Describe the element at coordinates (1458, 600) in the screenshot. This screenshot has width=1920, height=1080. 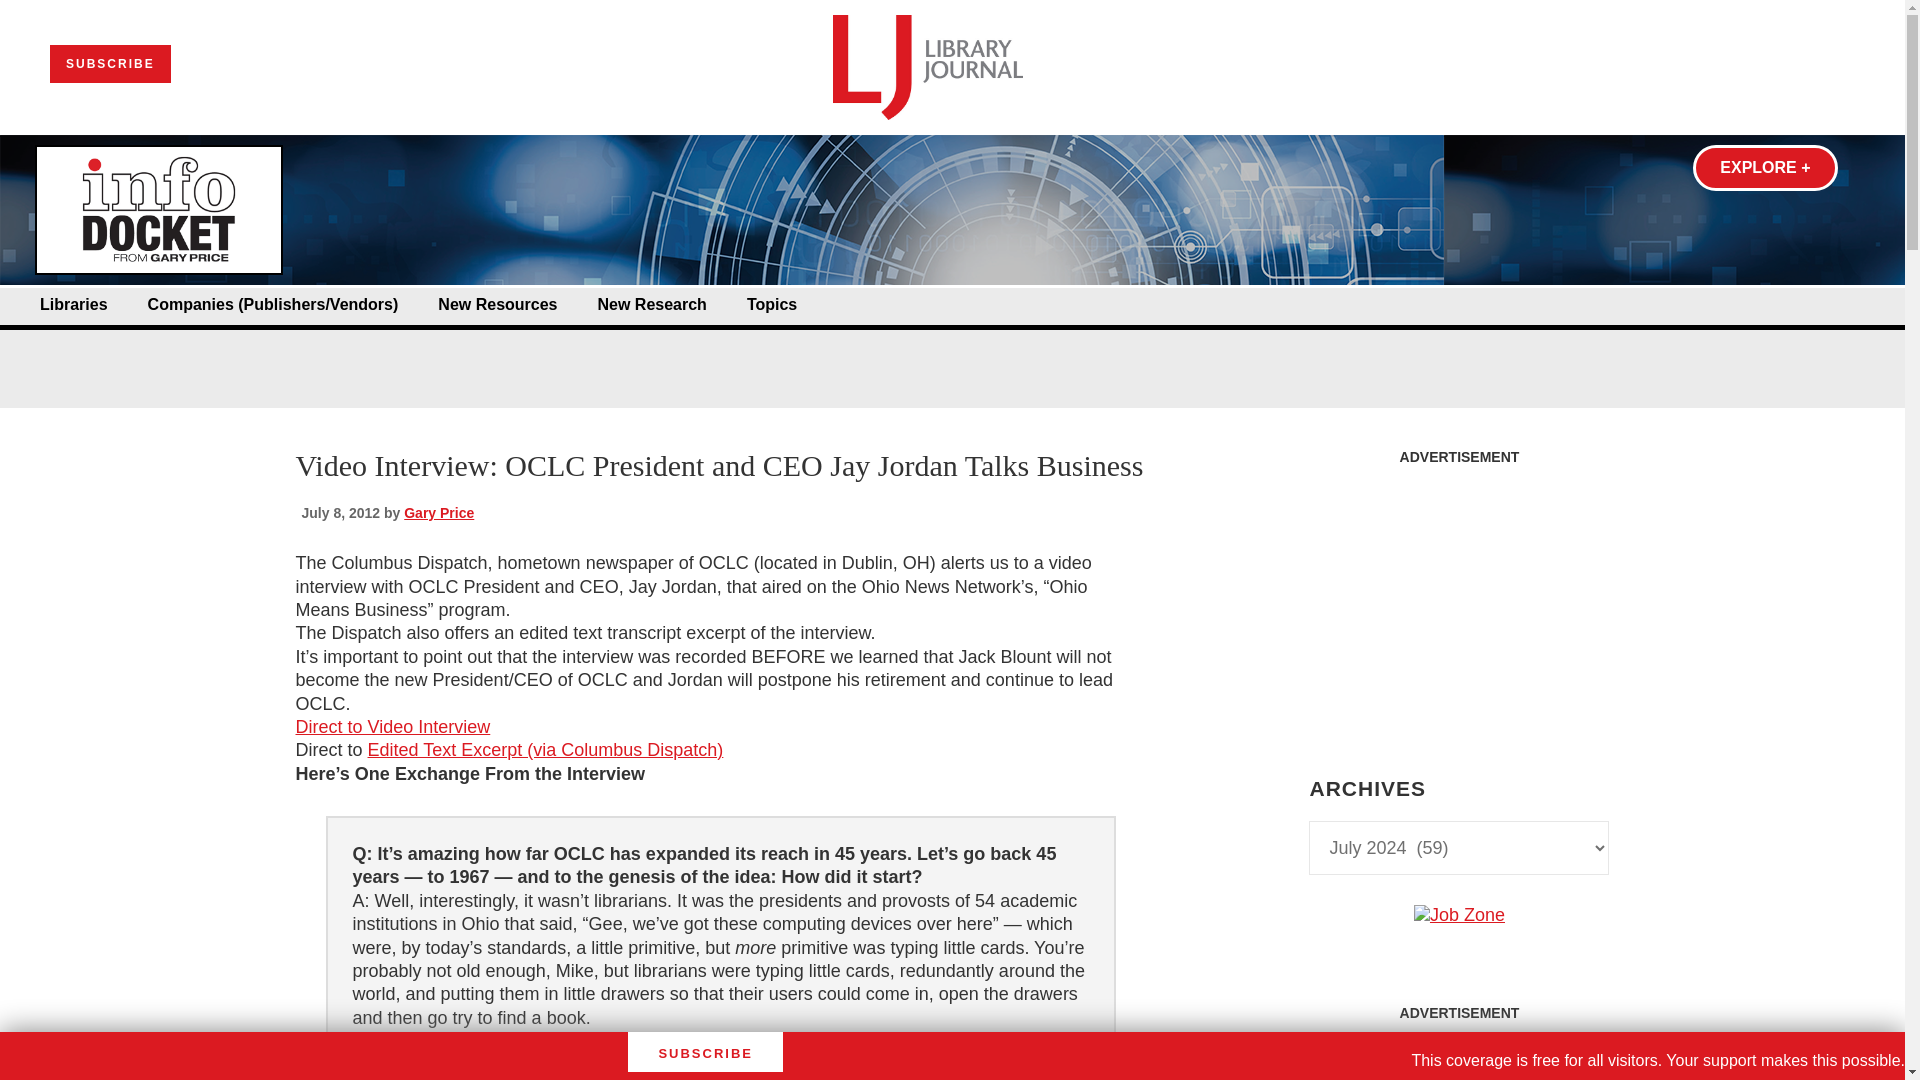
I see `3rd party ad content` at that location.